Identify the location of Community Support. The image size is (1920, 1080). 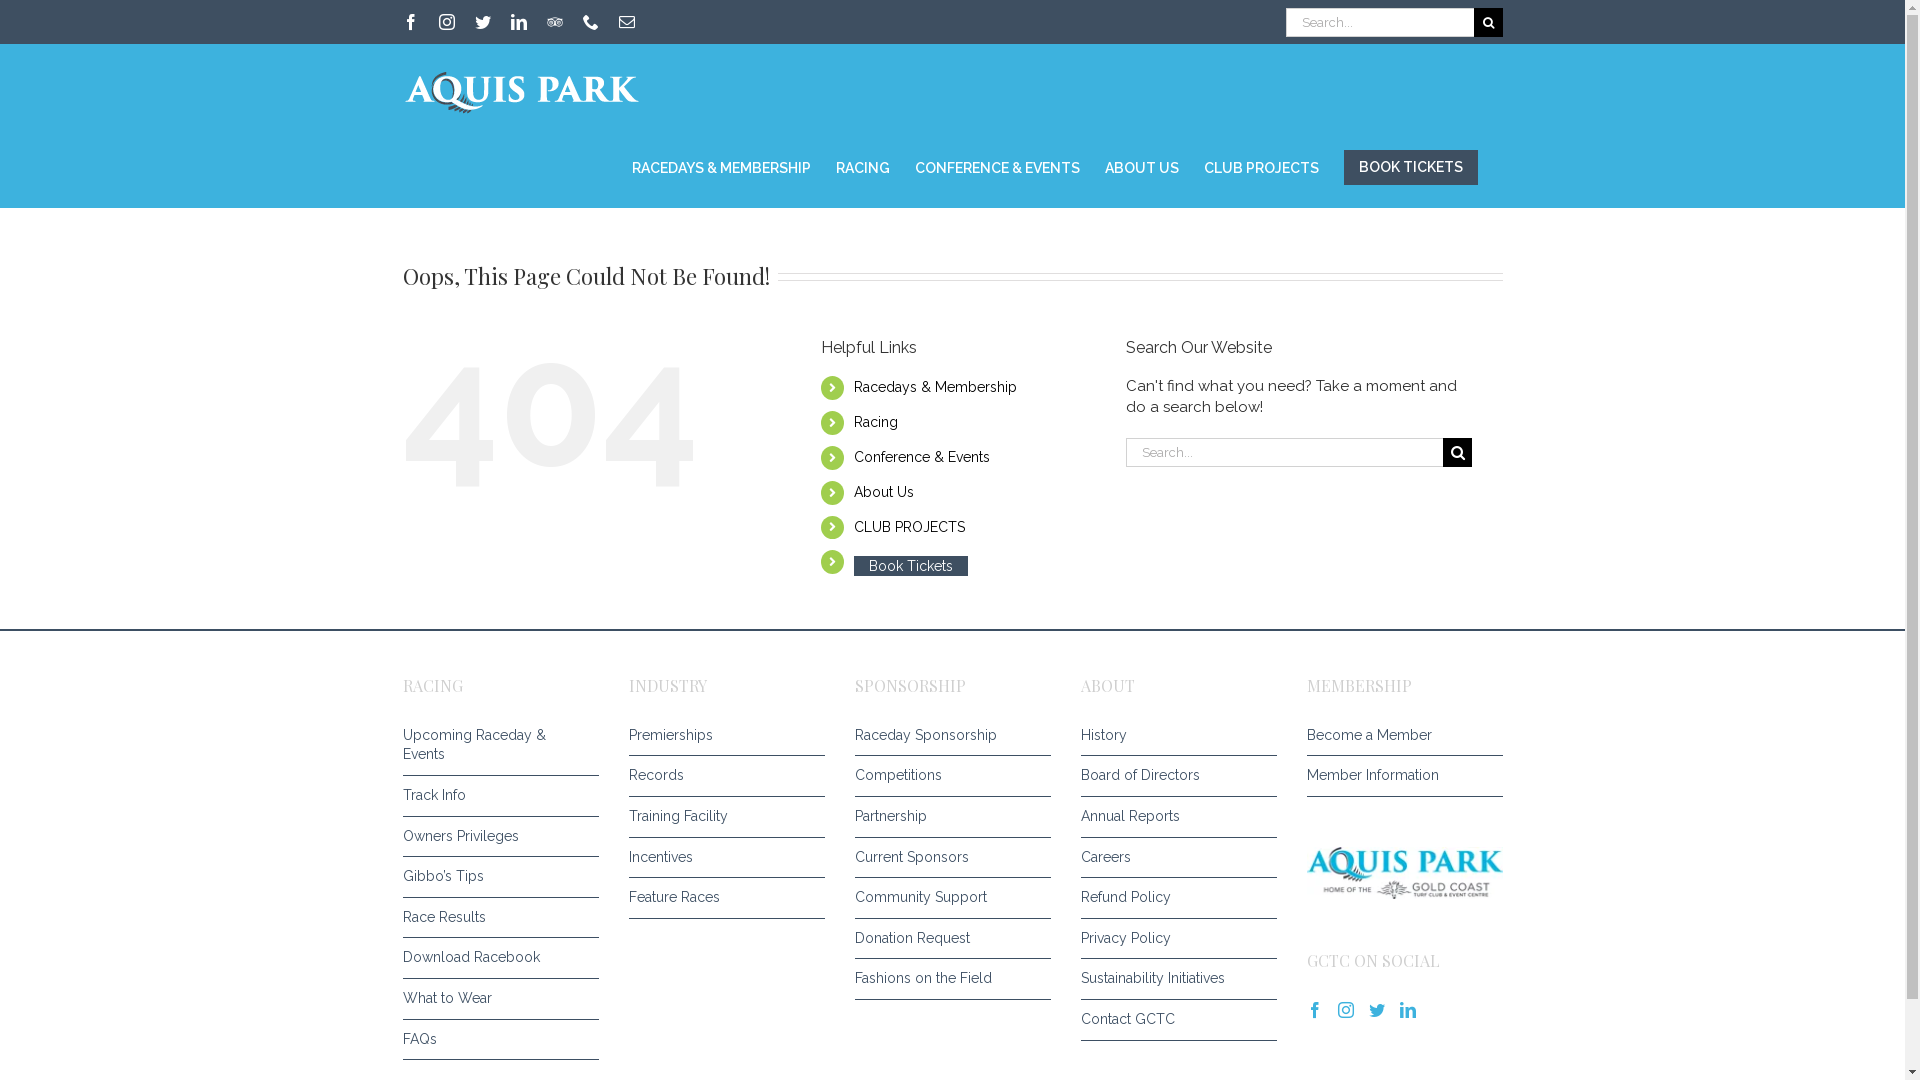
(947, 898).